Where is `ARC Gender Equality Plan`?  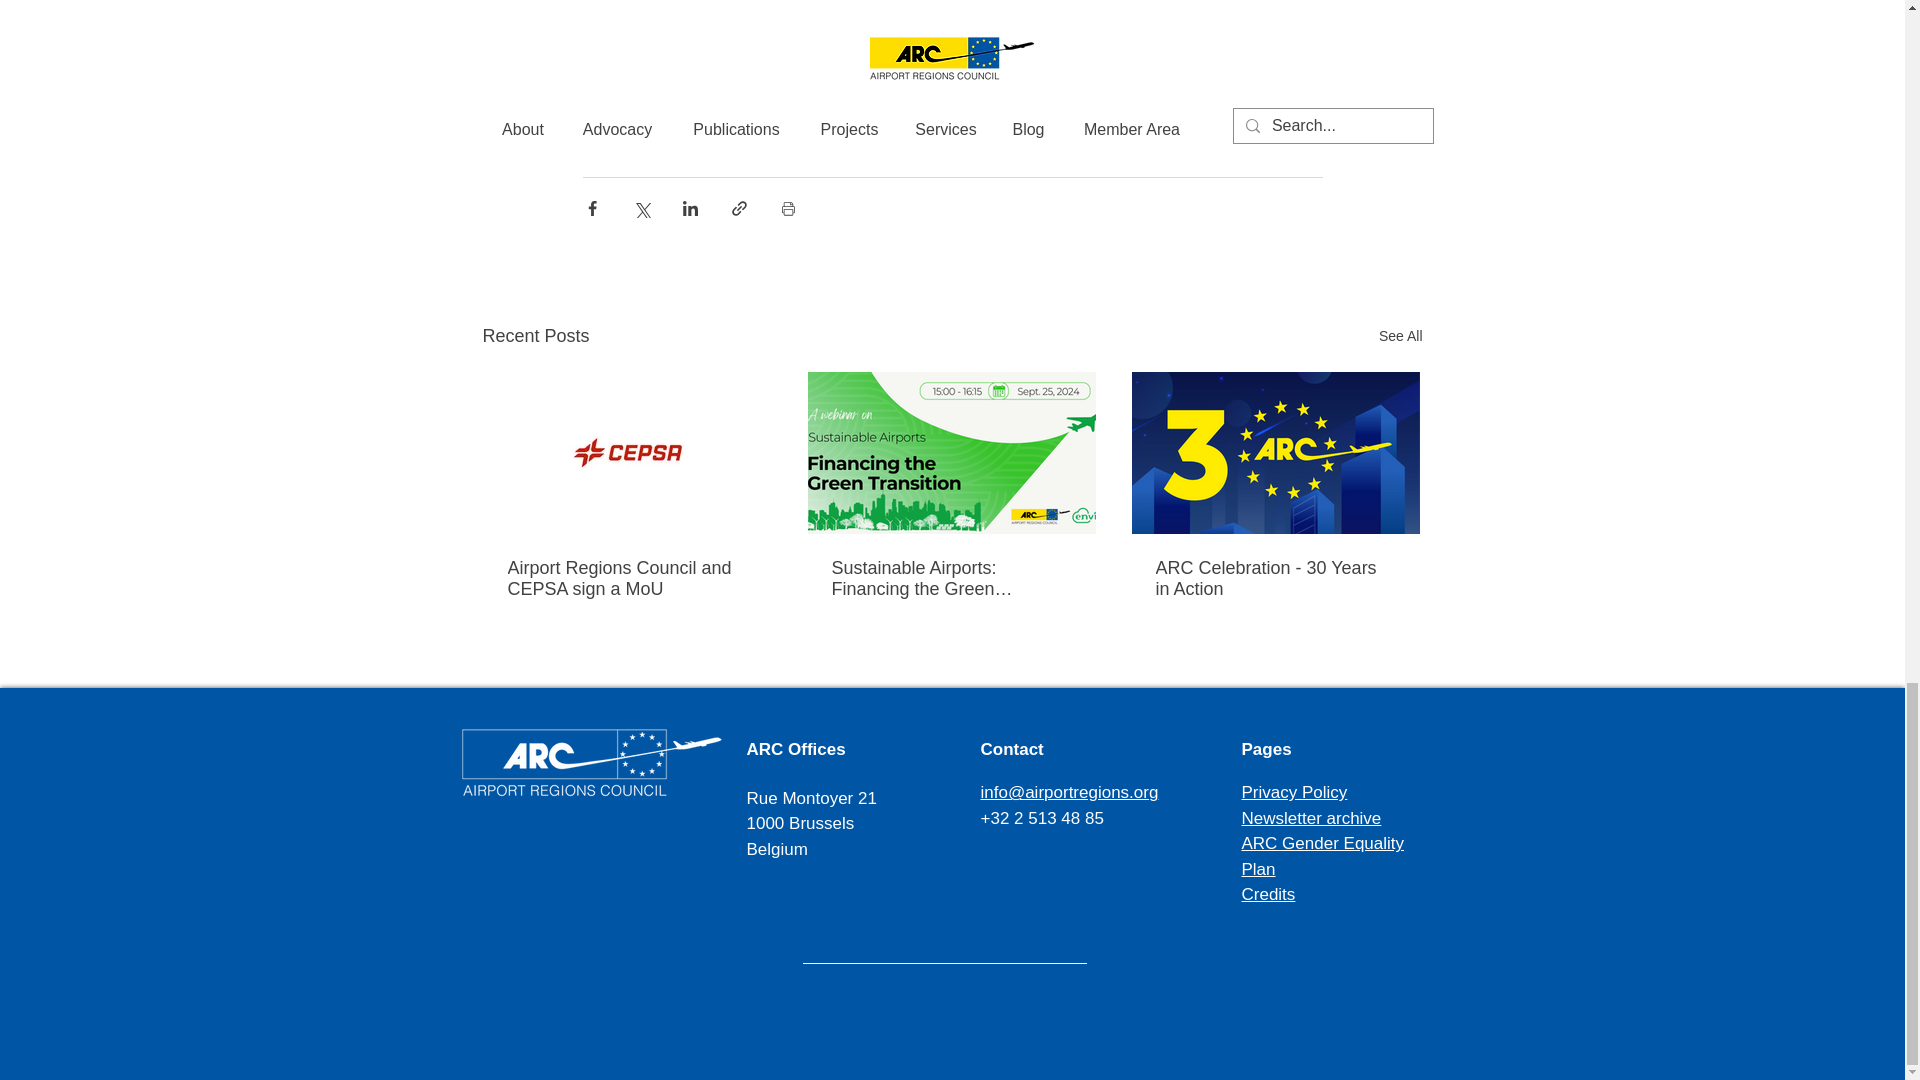 ARC Gender Equality Plan is located at coordinates (1324, 856).